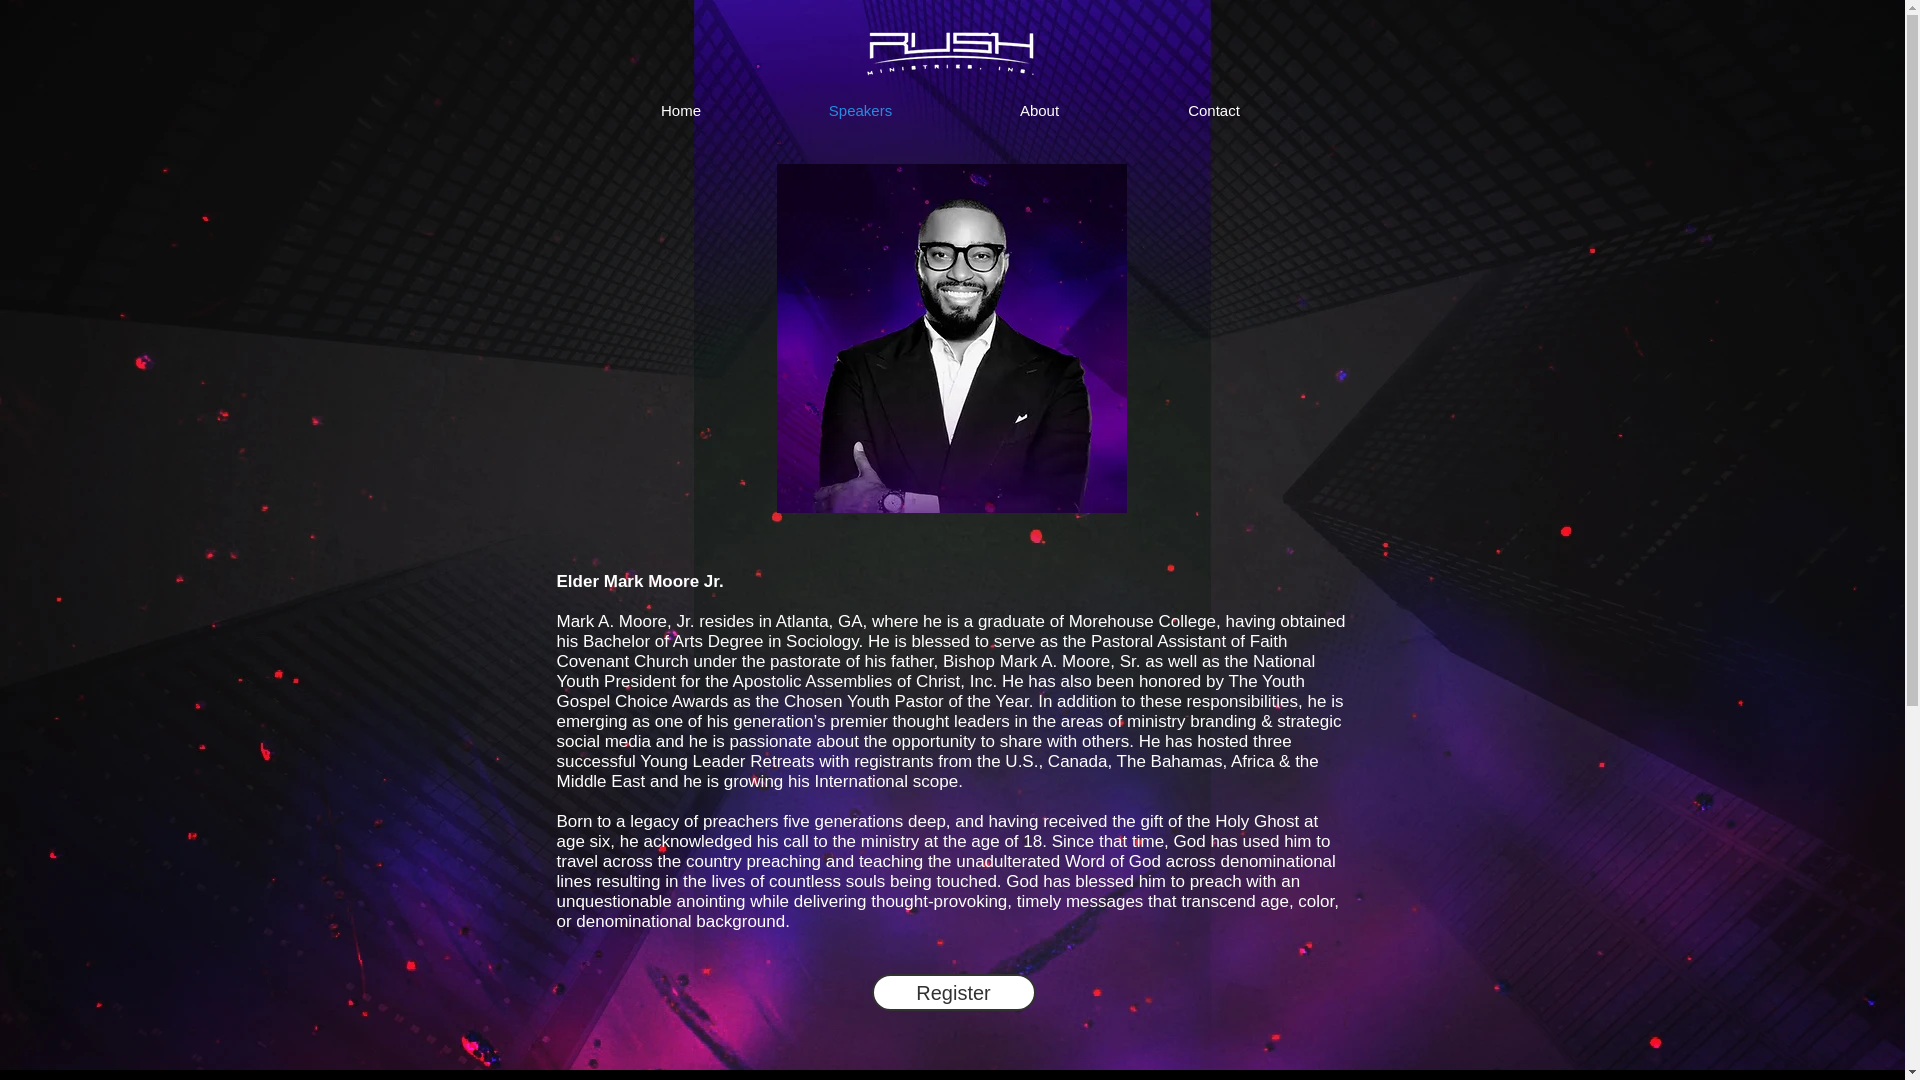 The height and width of the screenshot is (1080, 1920). I want to click on Speakers, so click(861, 111).